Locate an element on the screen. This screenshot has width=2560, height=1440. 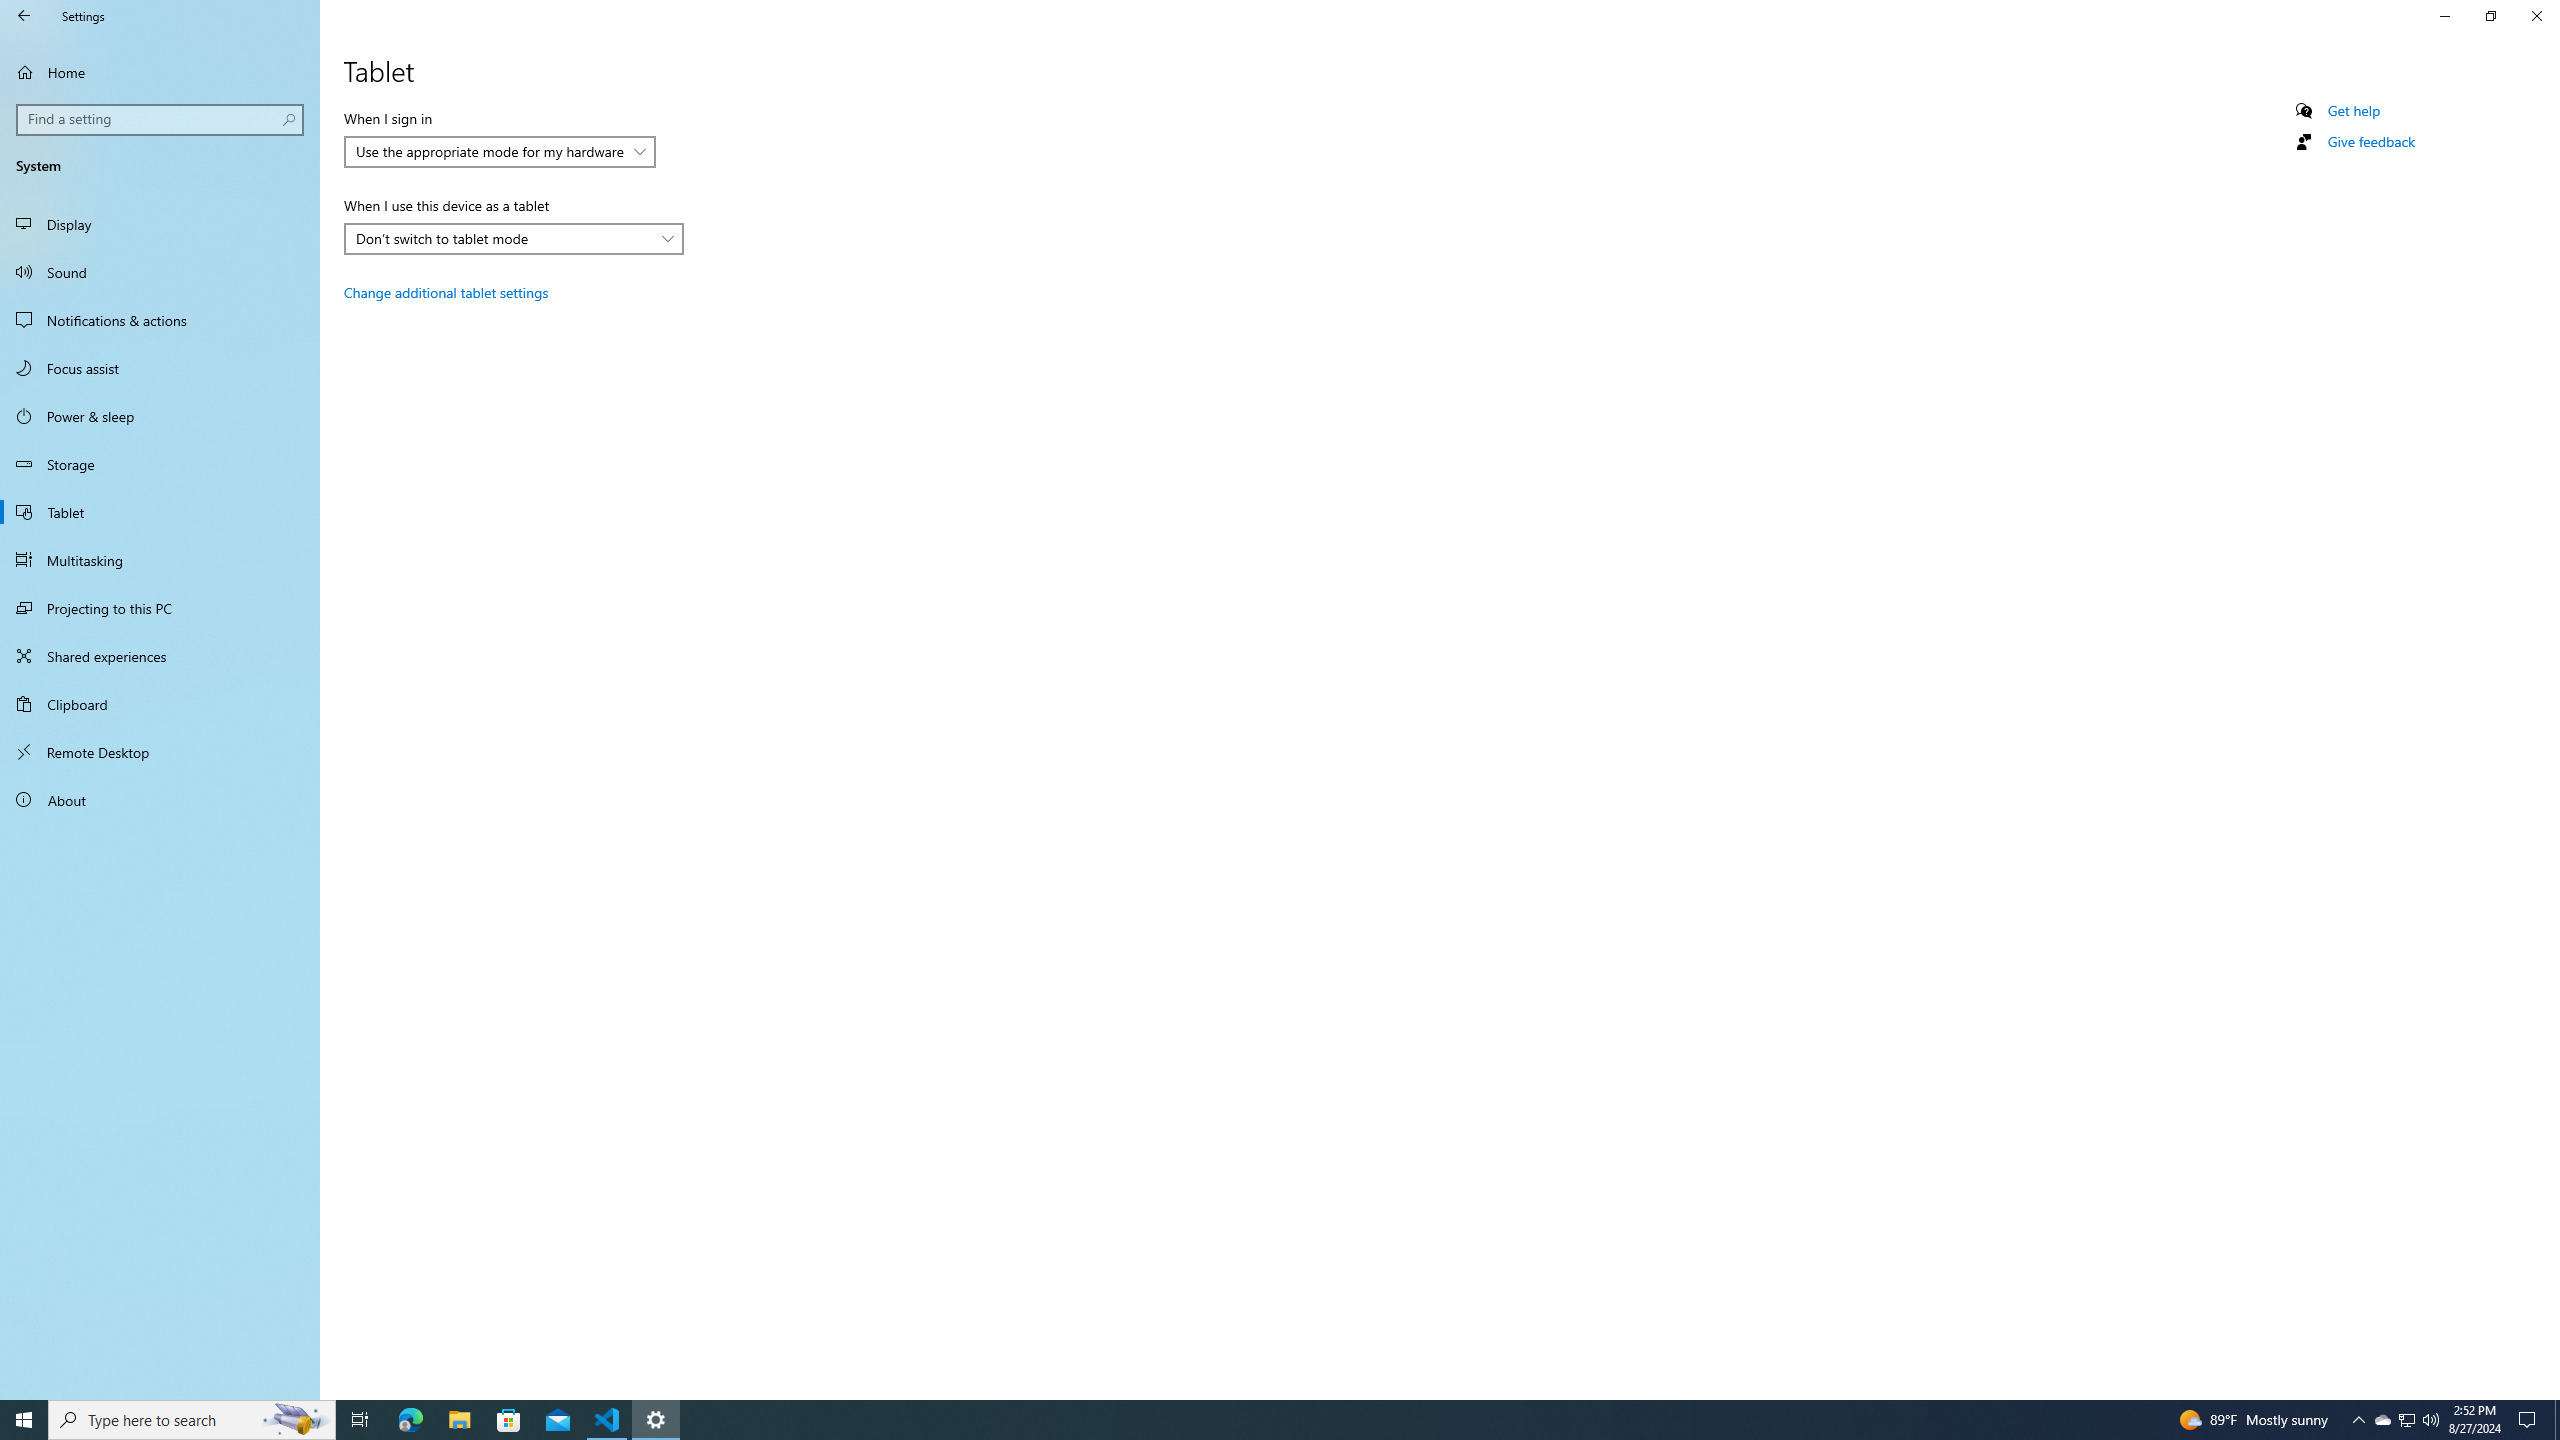
Multitasking is located at coordinates (608, 1420).